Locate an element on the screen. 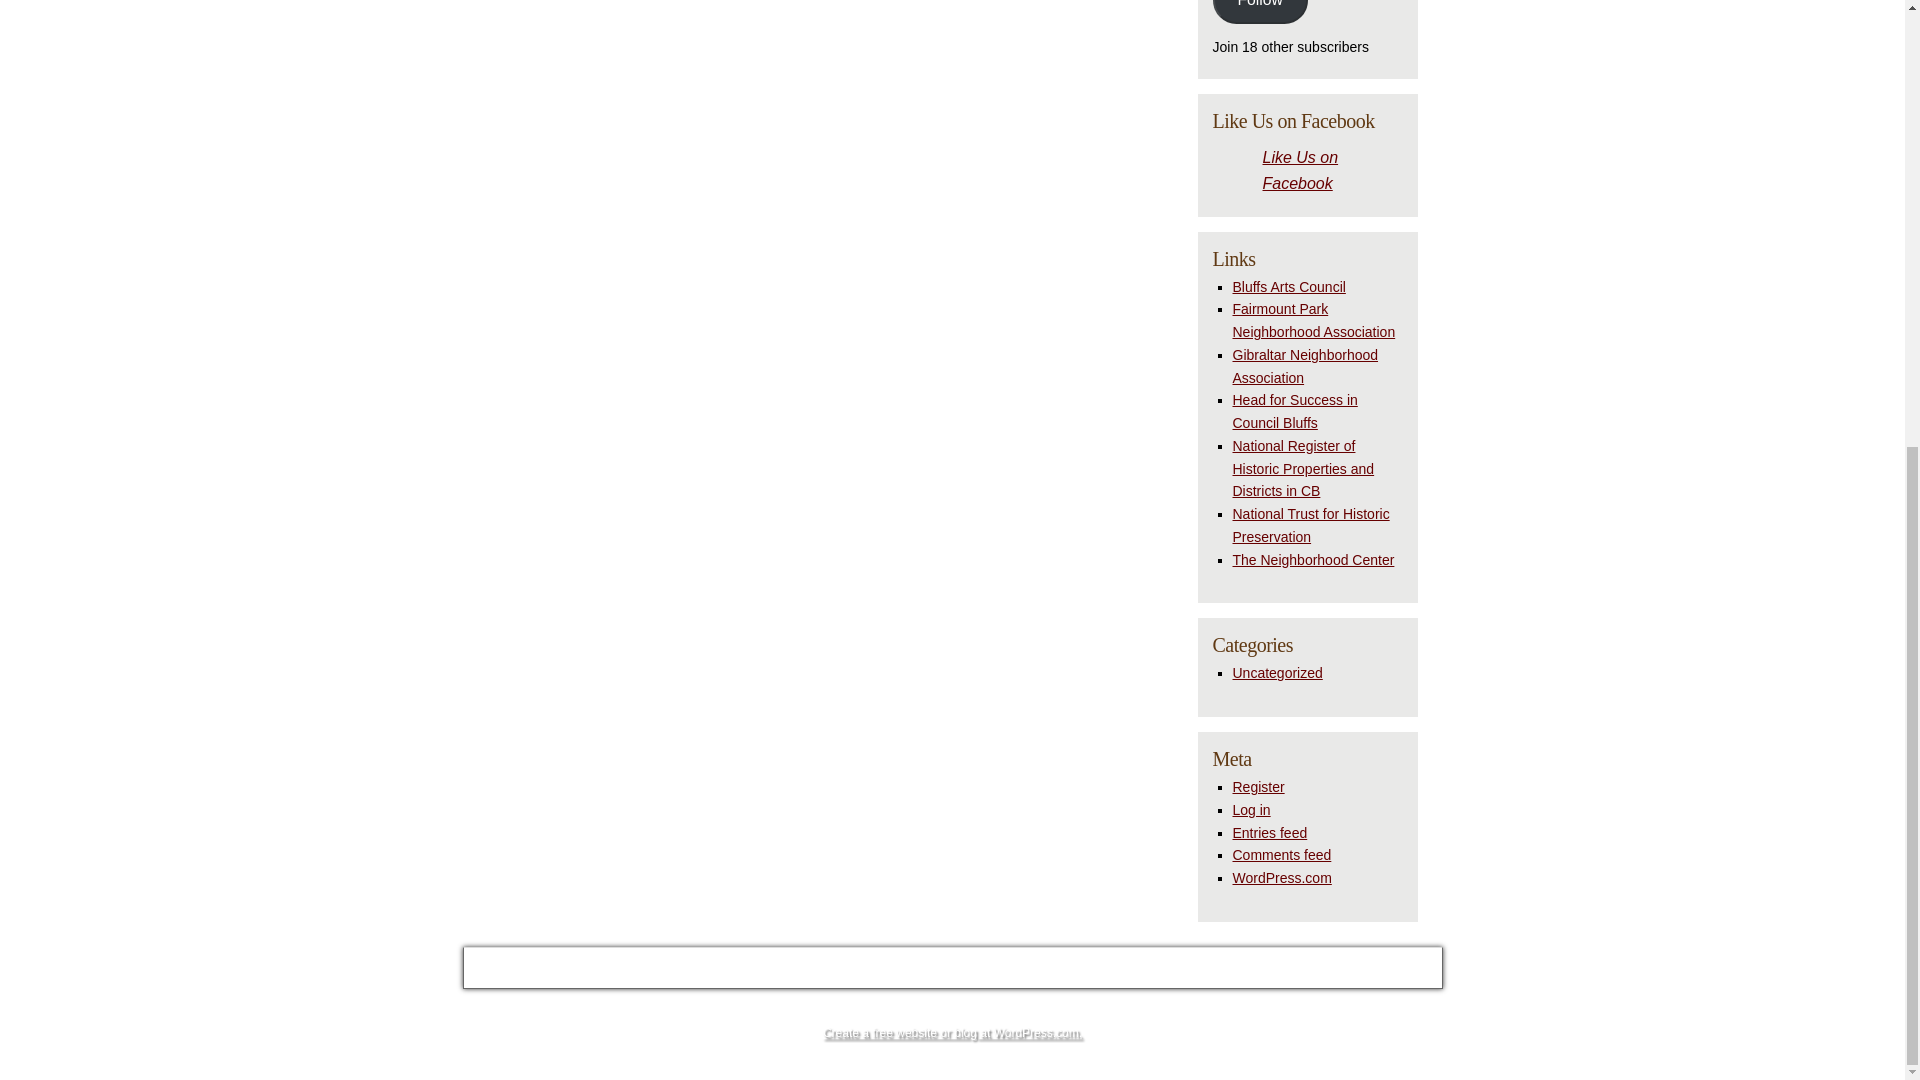 This screenshot has width=1920, height=1080. Log in is located at coordinates (1250, 810).